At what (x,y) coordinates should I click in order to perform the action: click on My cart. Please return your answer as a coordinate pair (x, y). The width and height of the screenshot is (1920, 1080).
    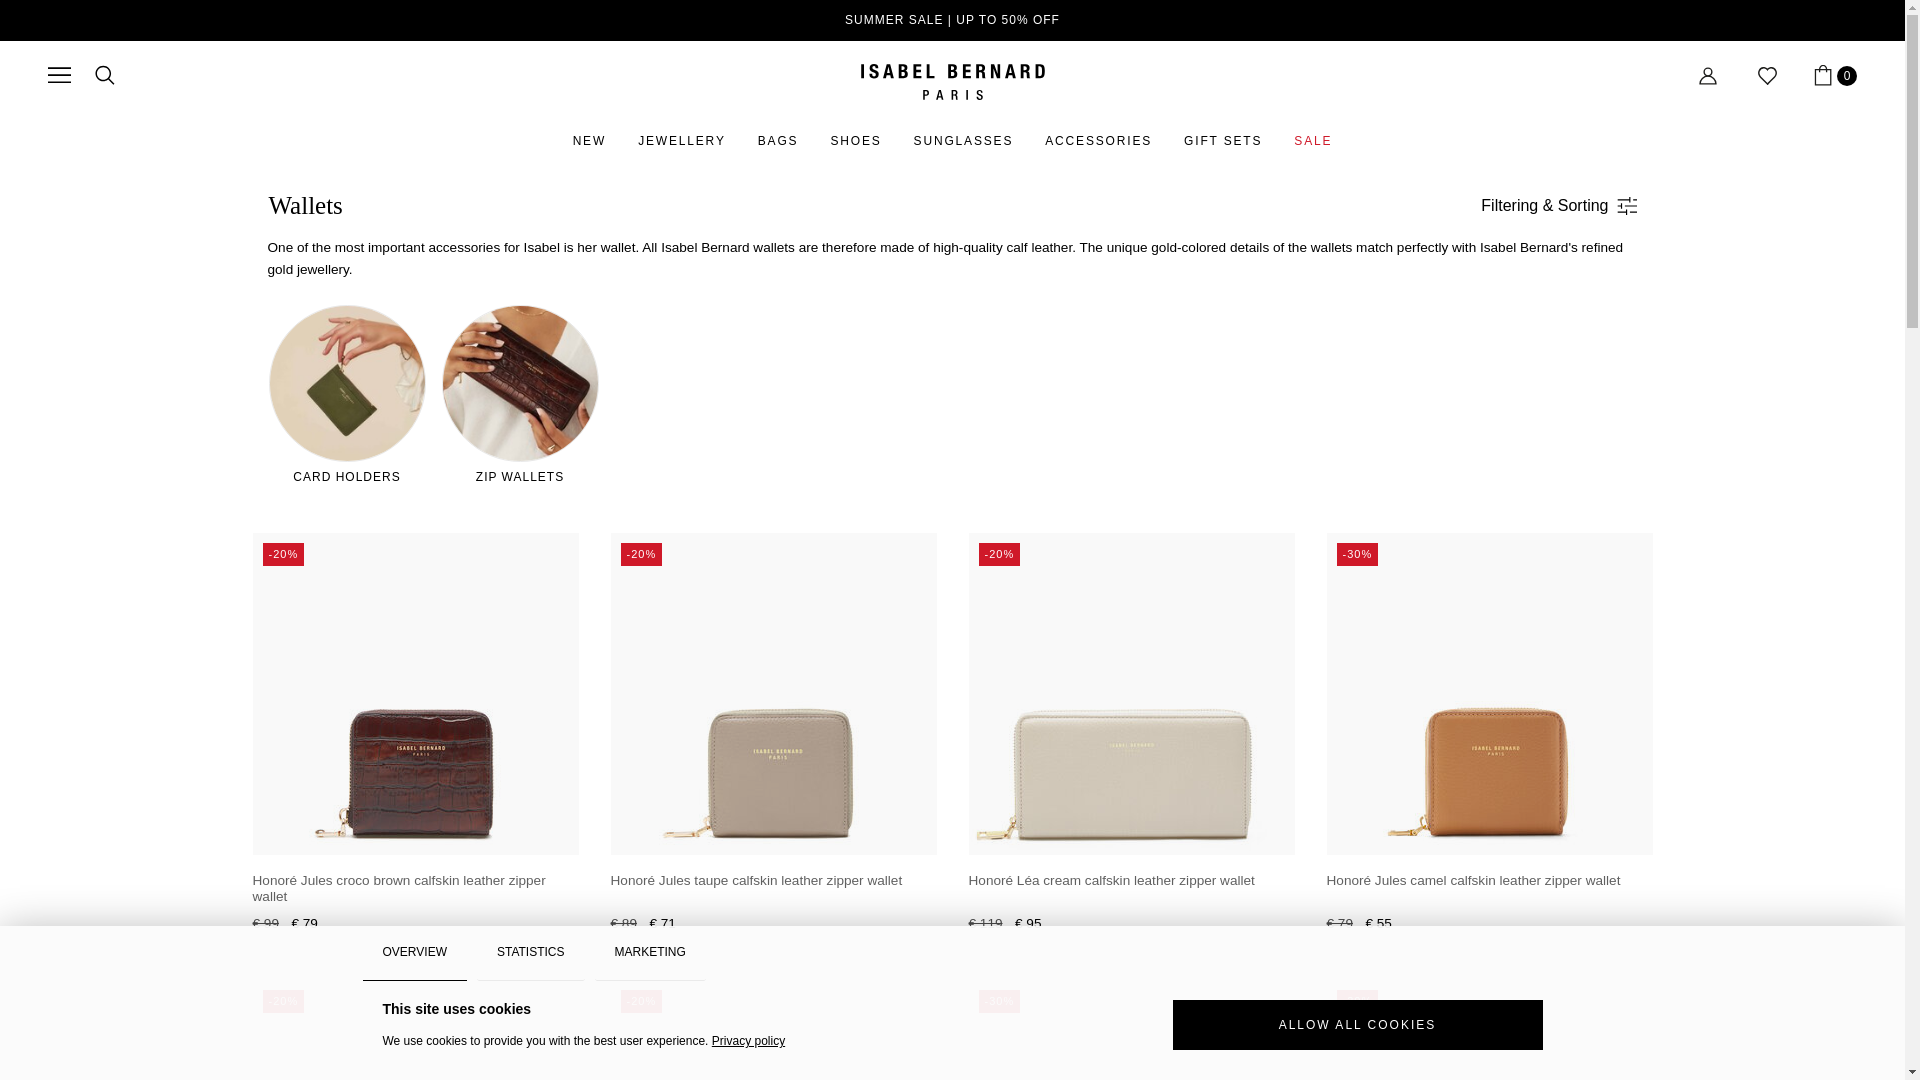
    Looking at the image, I should click on (1830, 81).